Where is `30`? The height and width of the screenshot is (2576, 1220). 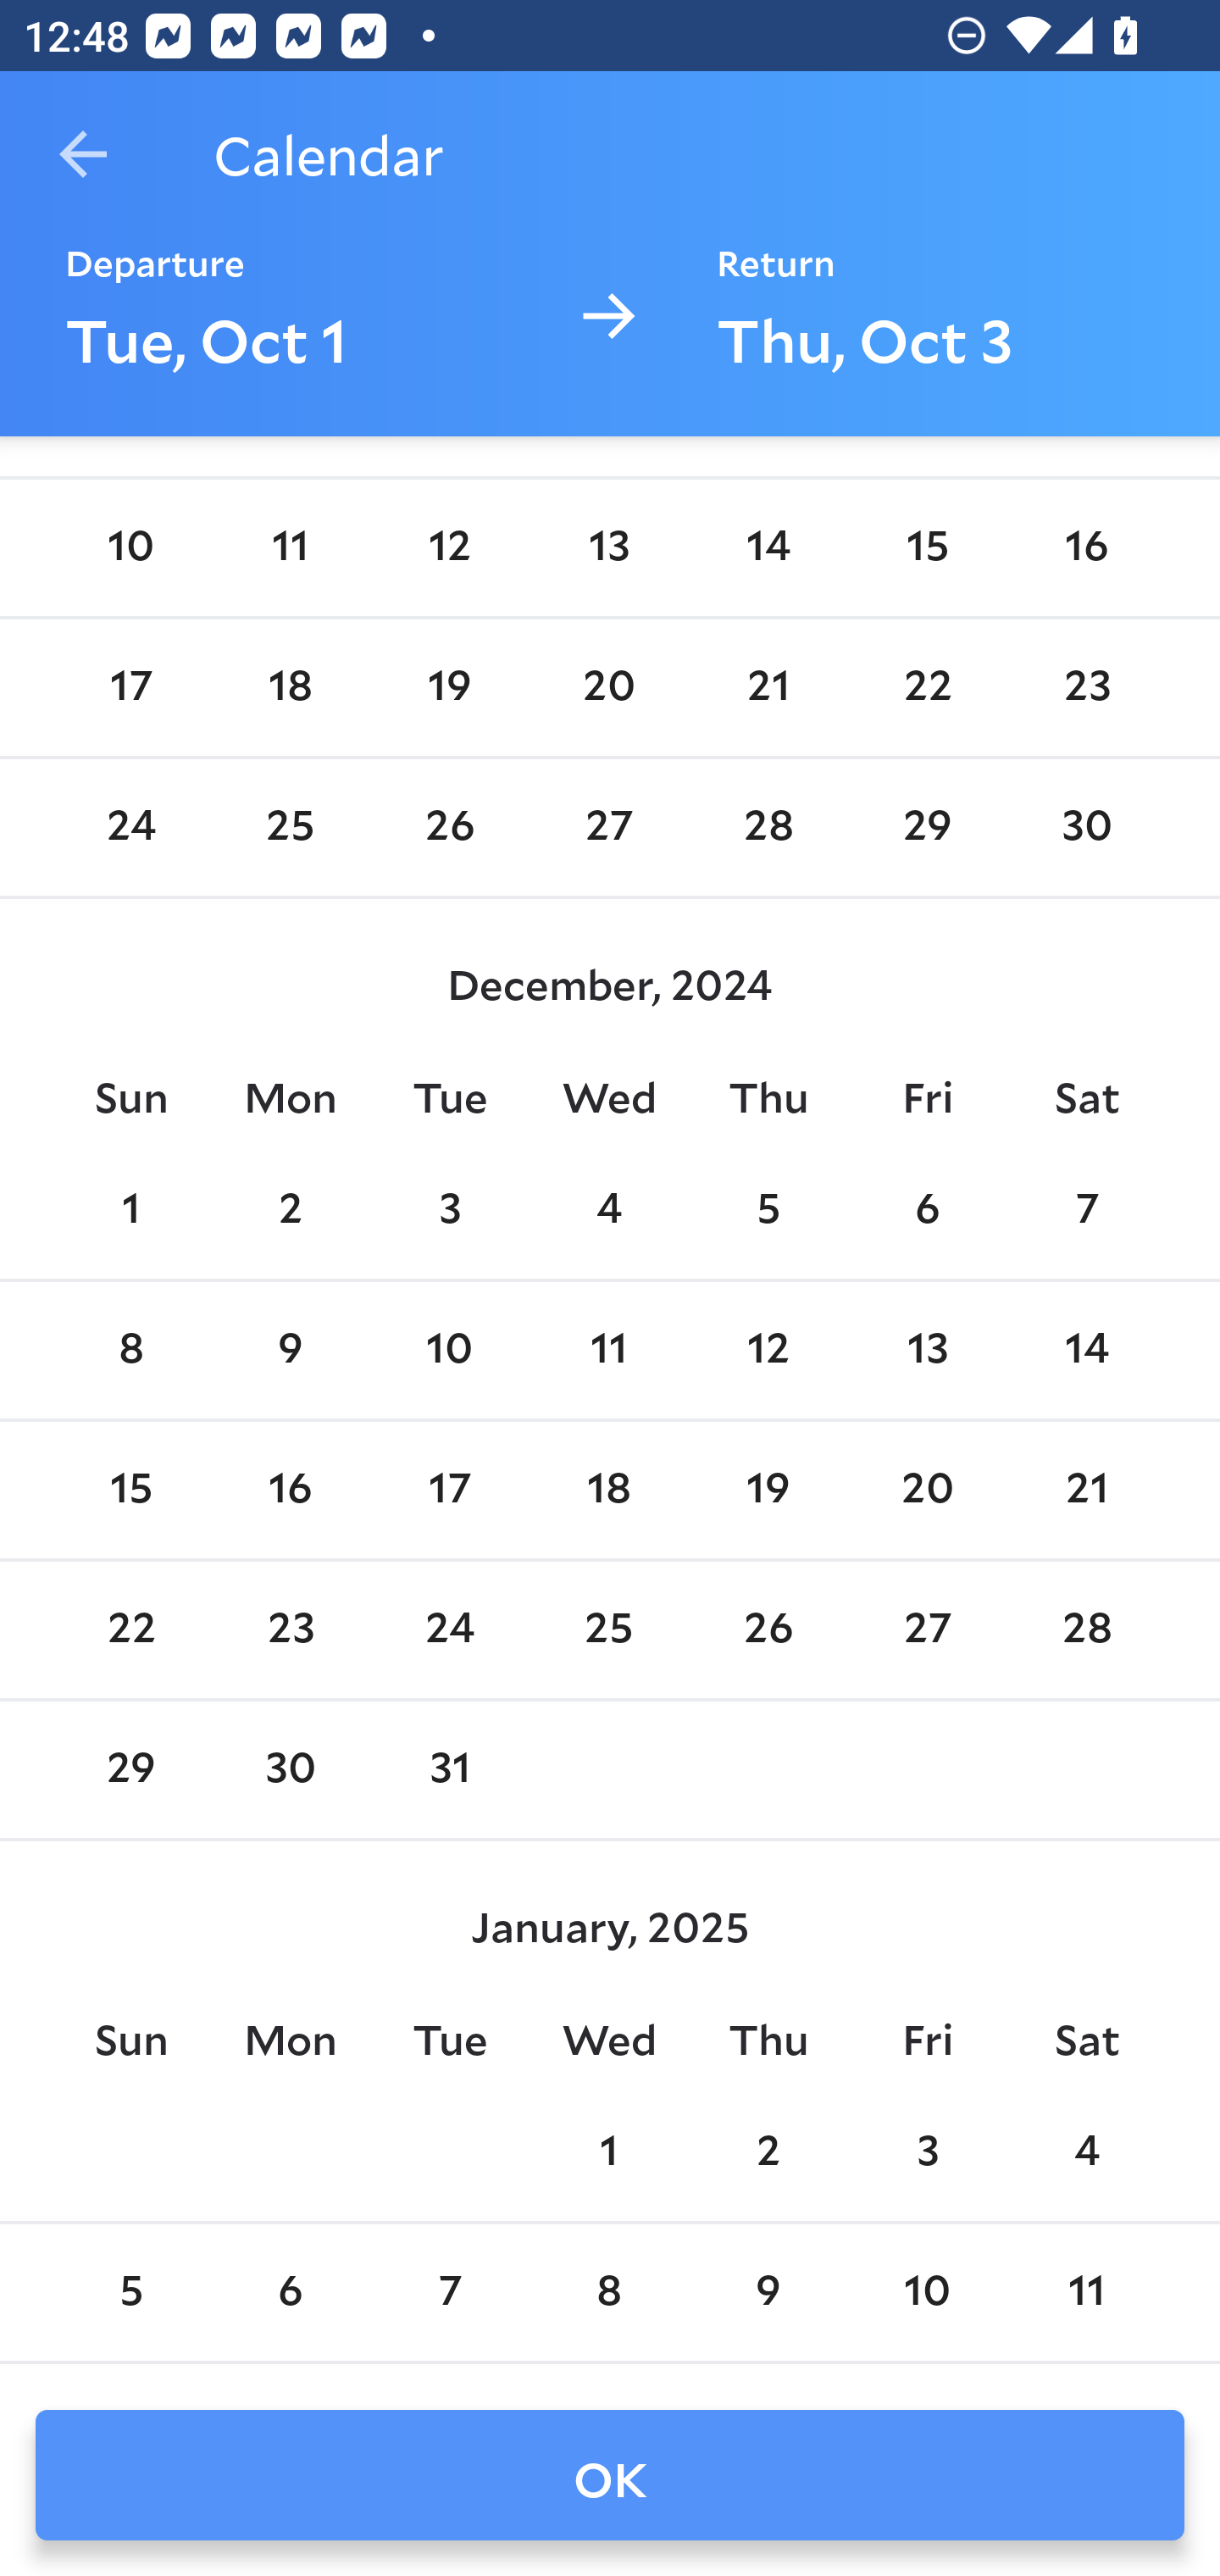
30 is located at coordinates (1086, 826).